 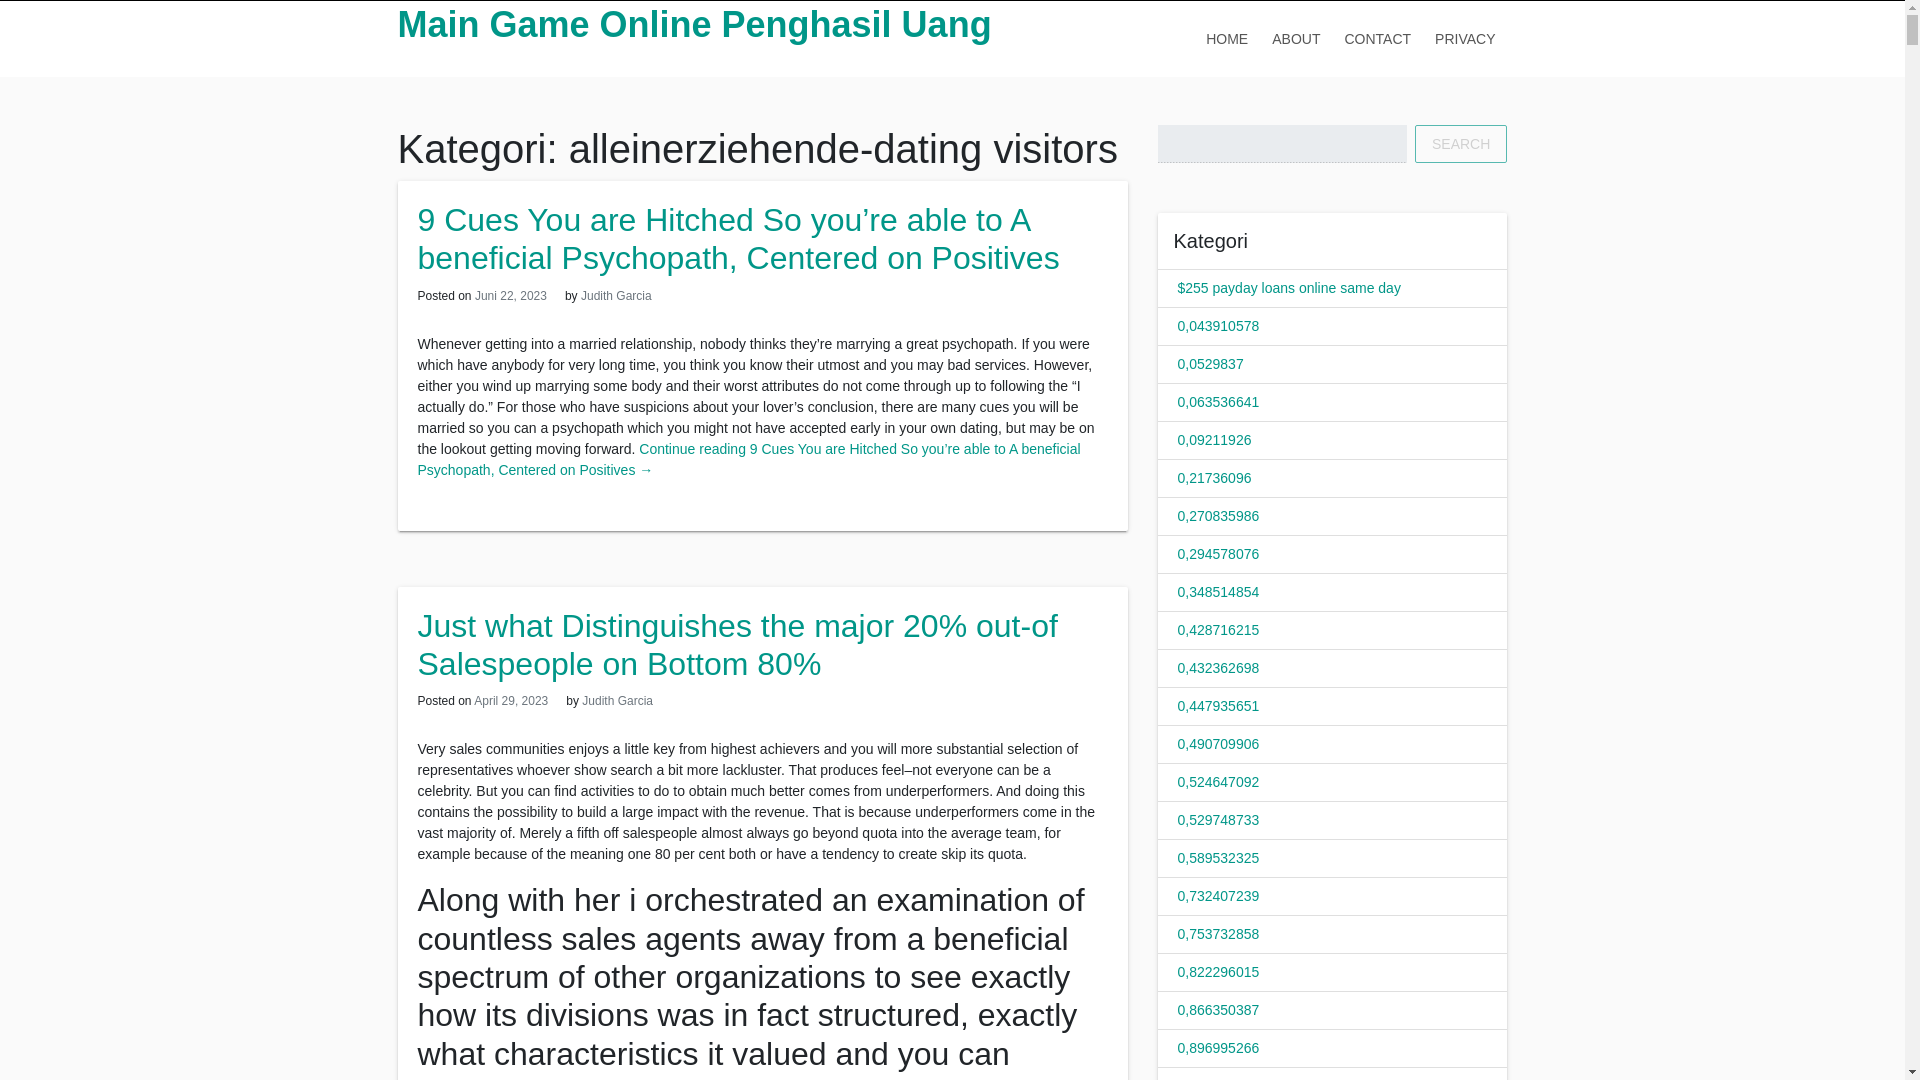 I want to click on 0,529748733, so click(x=1218, y=820).